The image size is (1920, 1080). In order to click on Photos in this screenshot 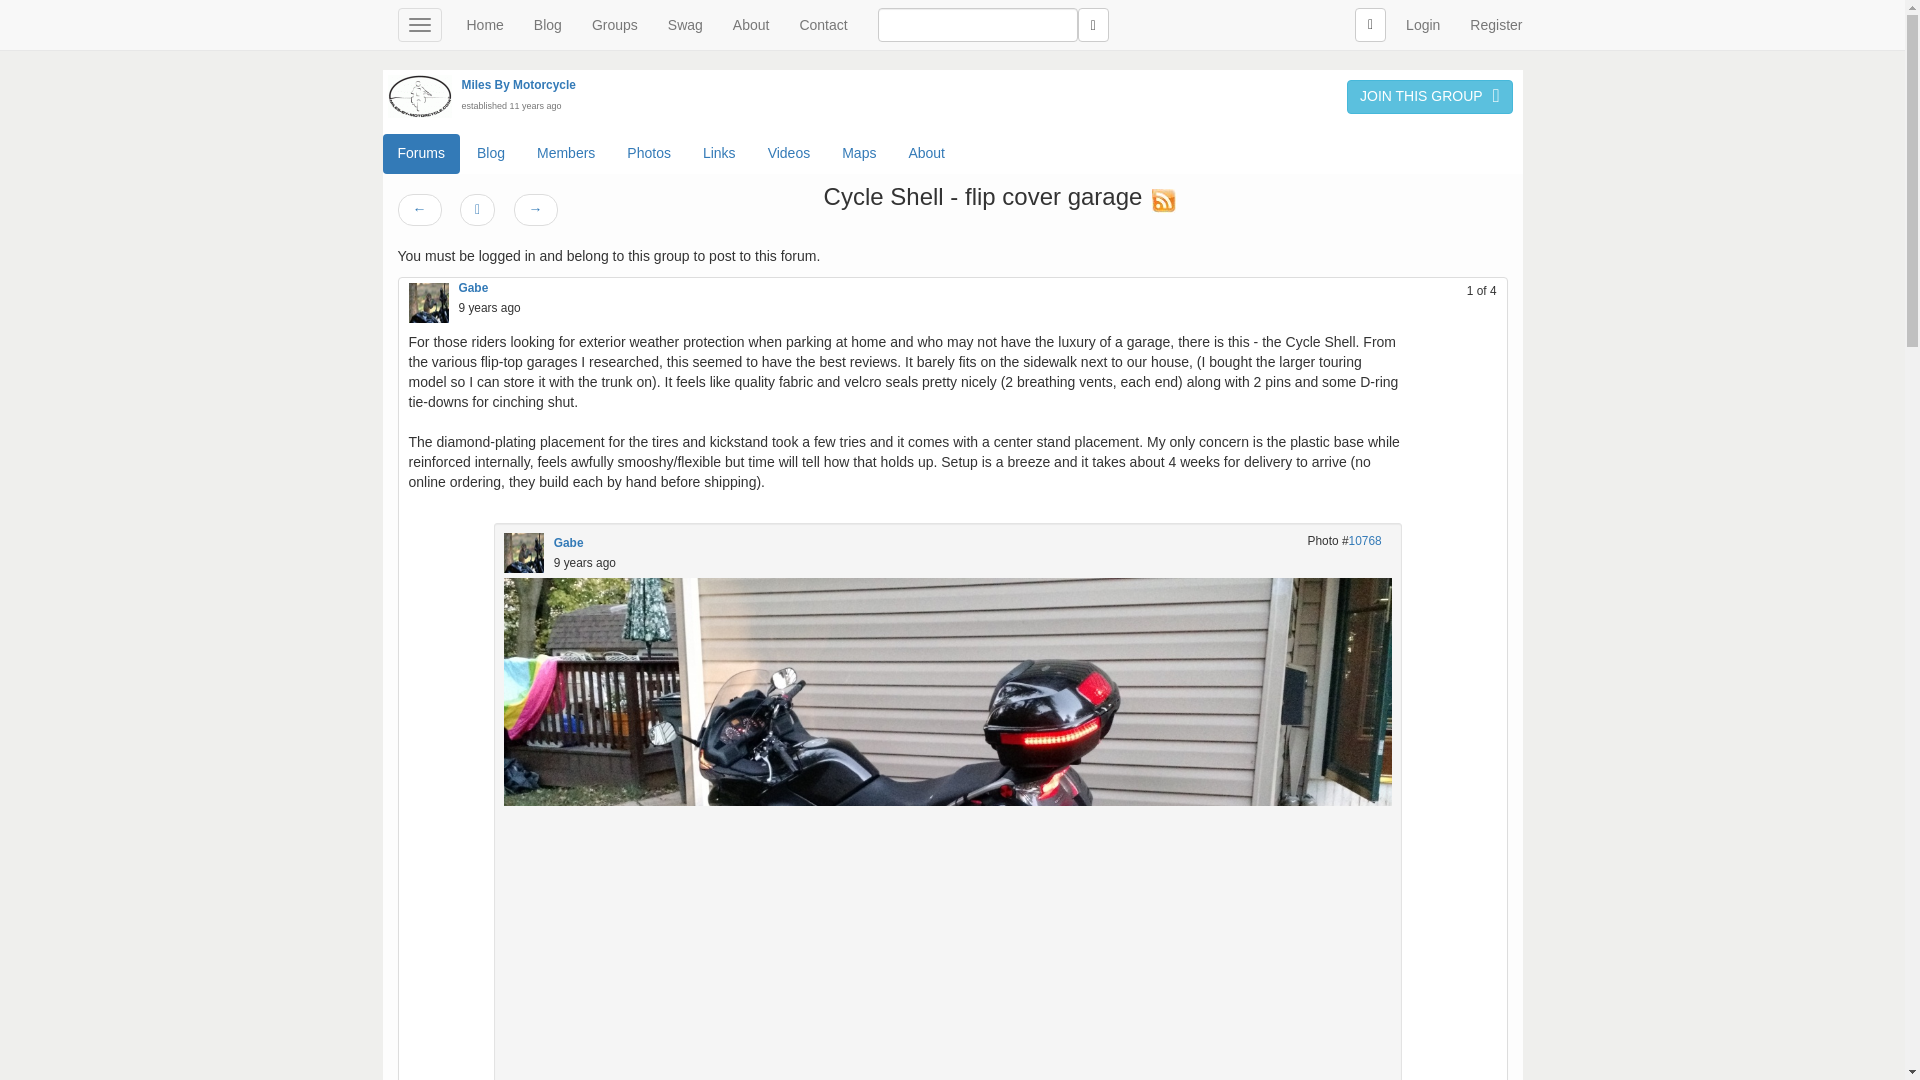, I will do `click(648, 153)`.